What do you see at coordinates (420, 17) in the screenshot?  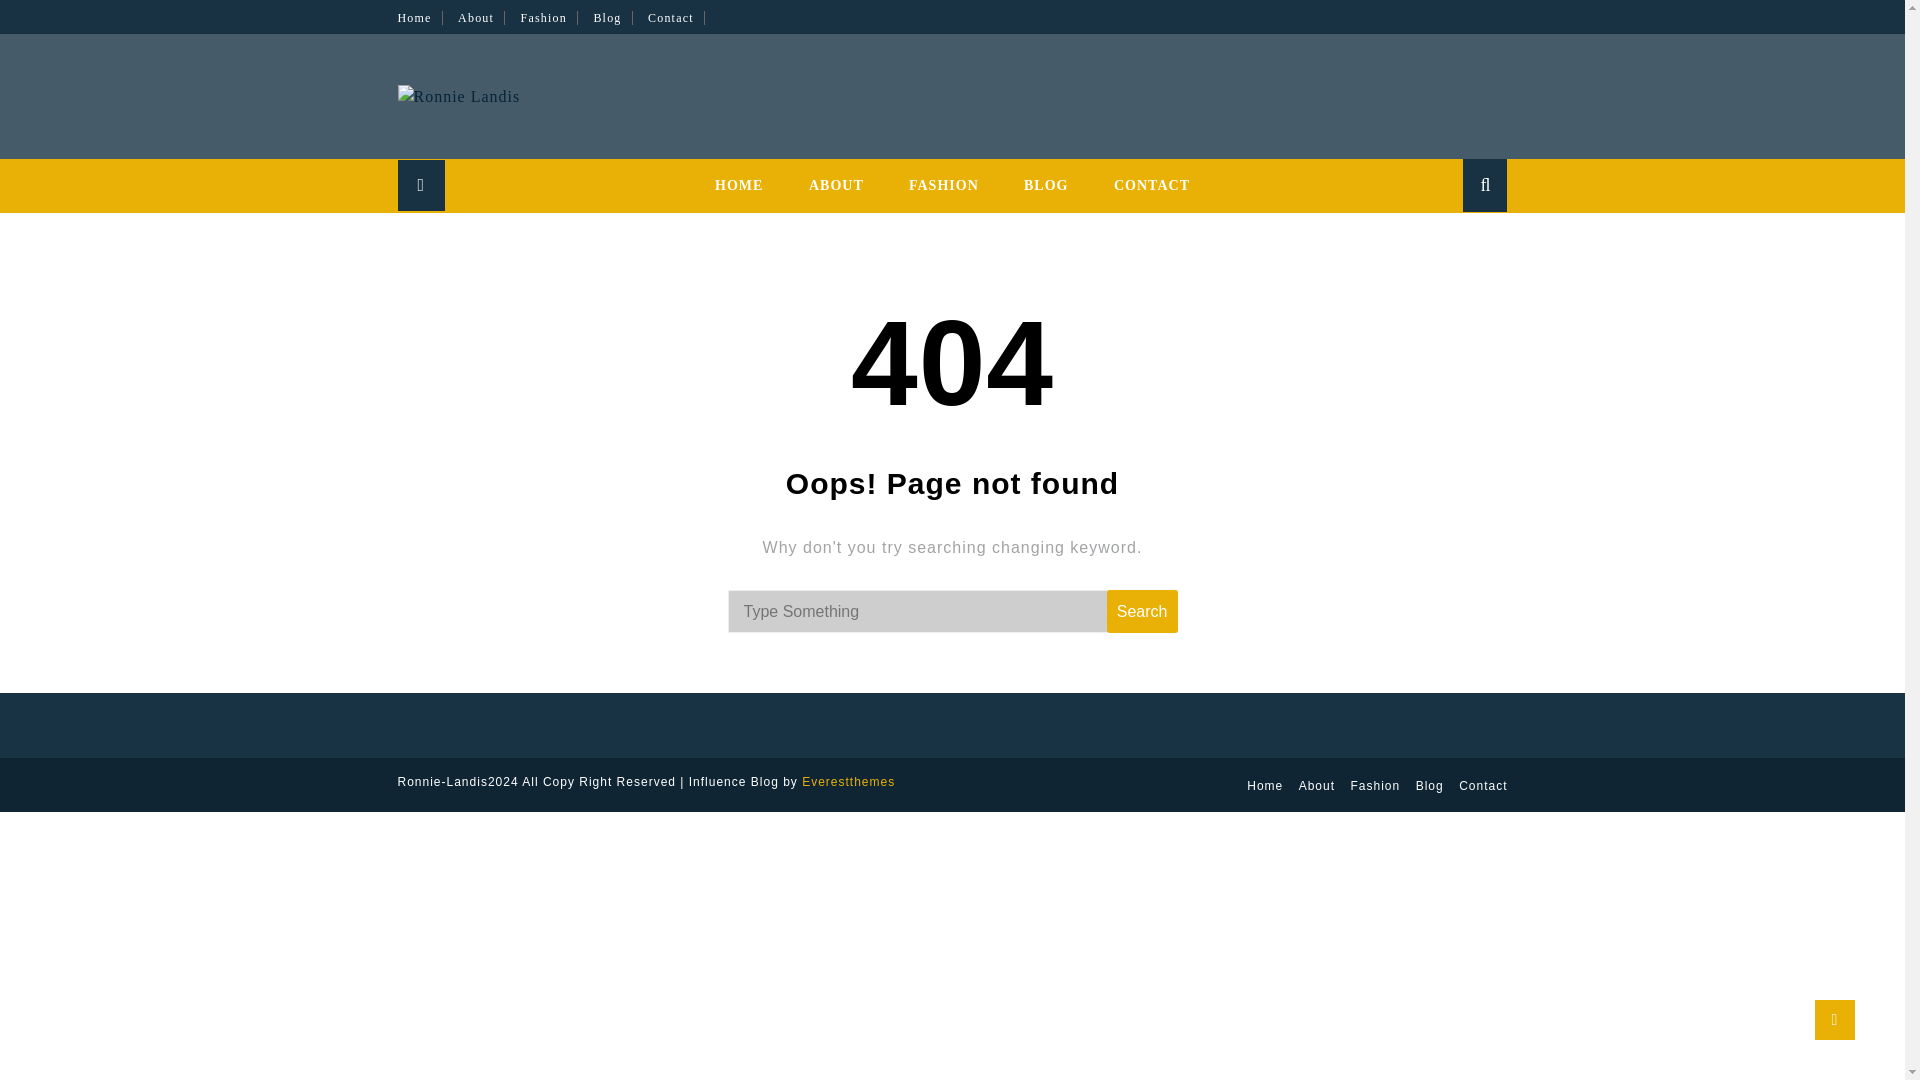 I see `Home` at bounding box center [420, 17].